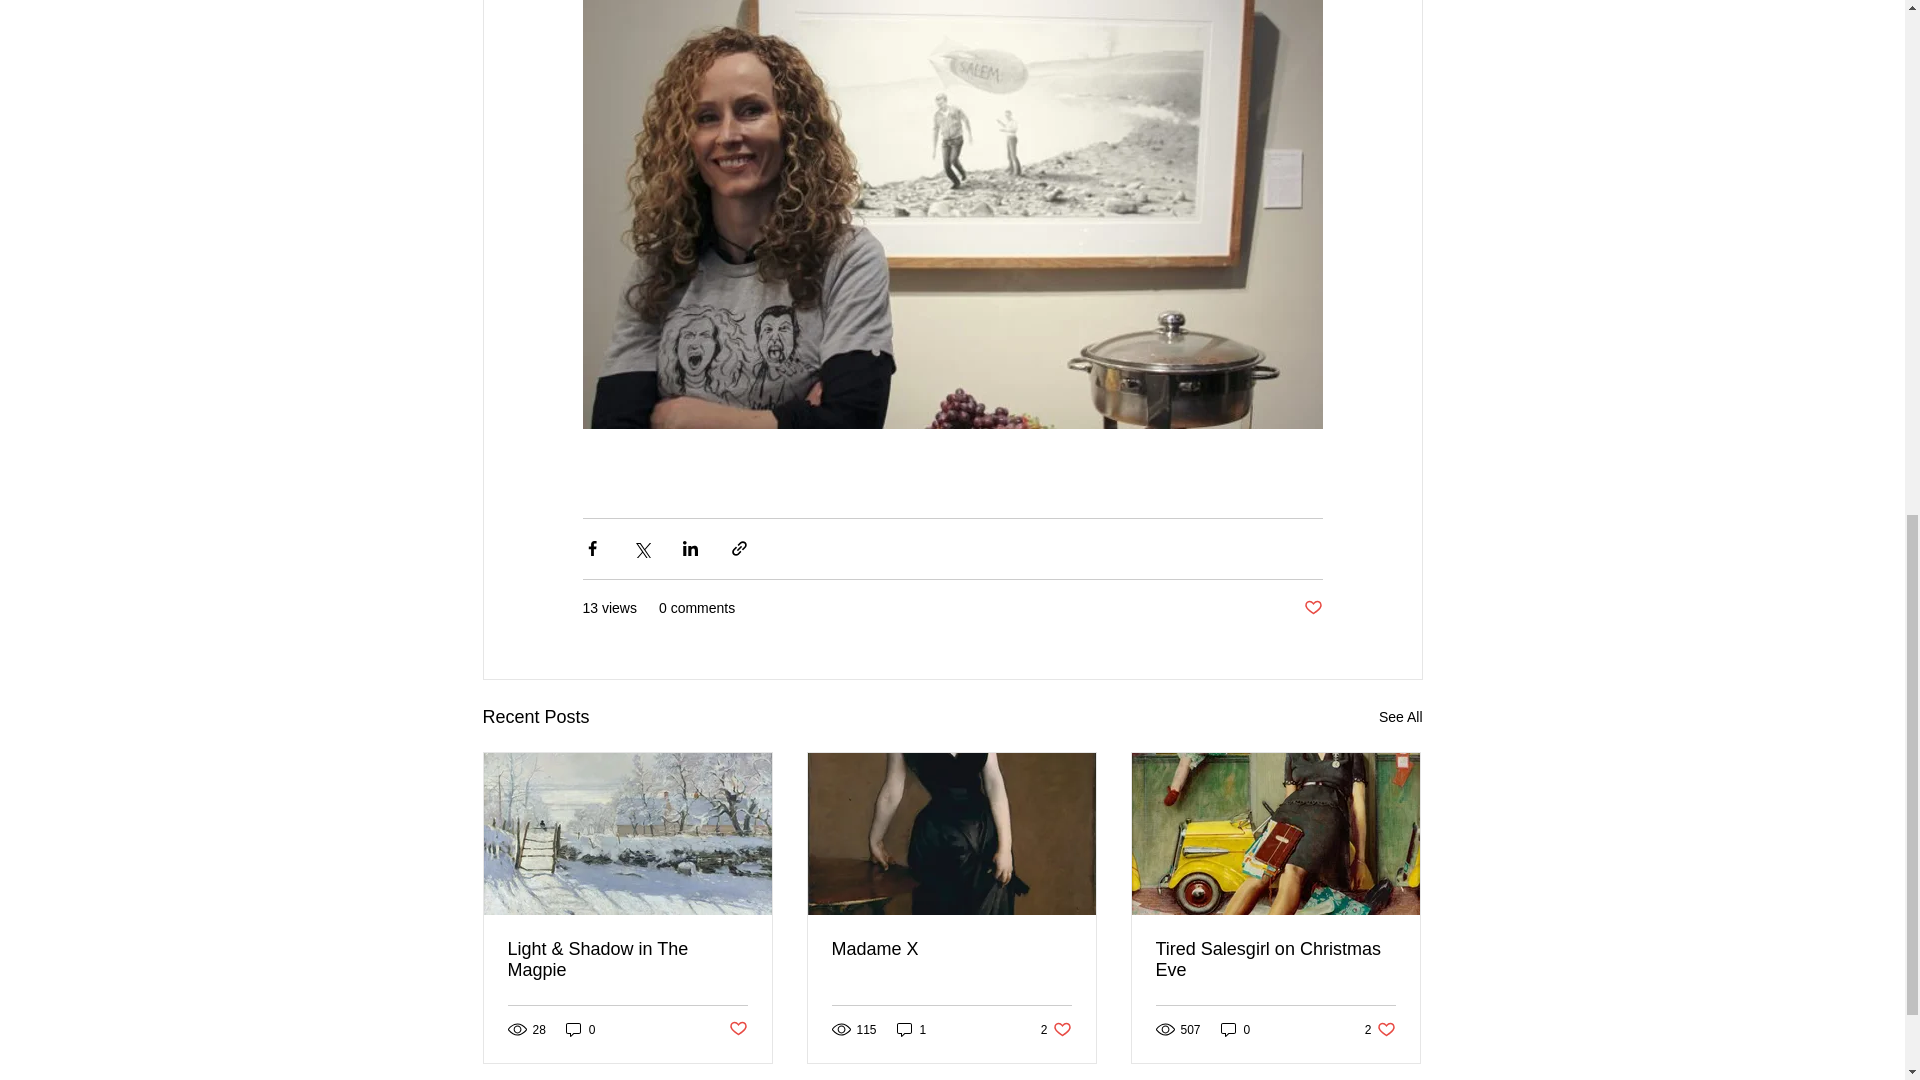  I want to click on Madame X, so click(951, 949).